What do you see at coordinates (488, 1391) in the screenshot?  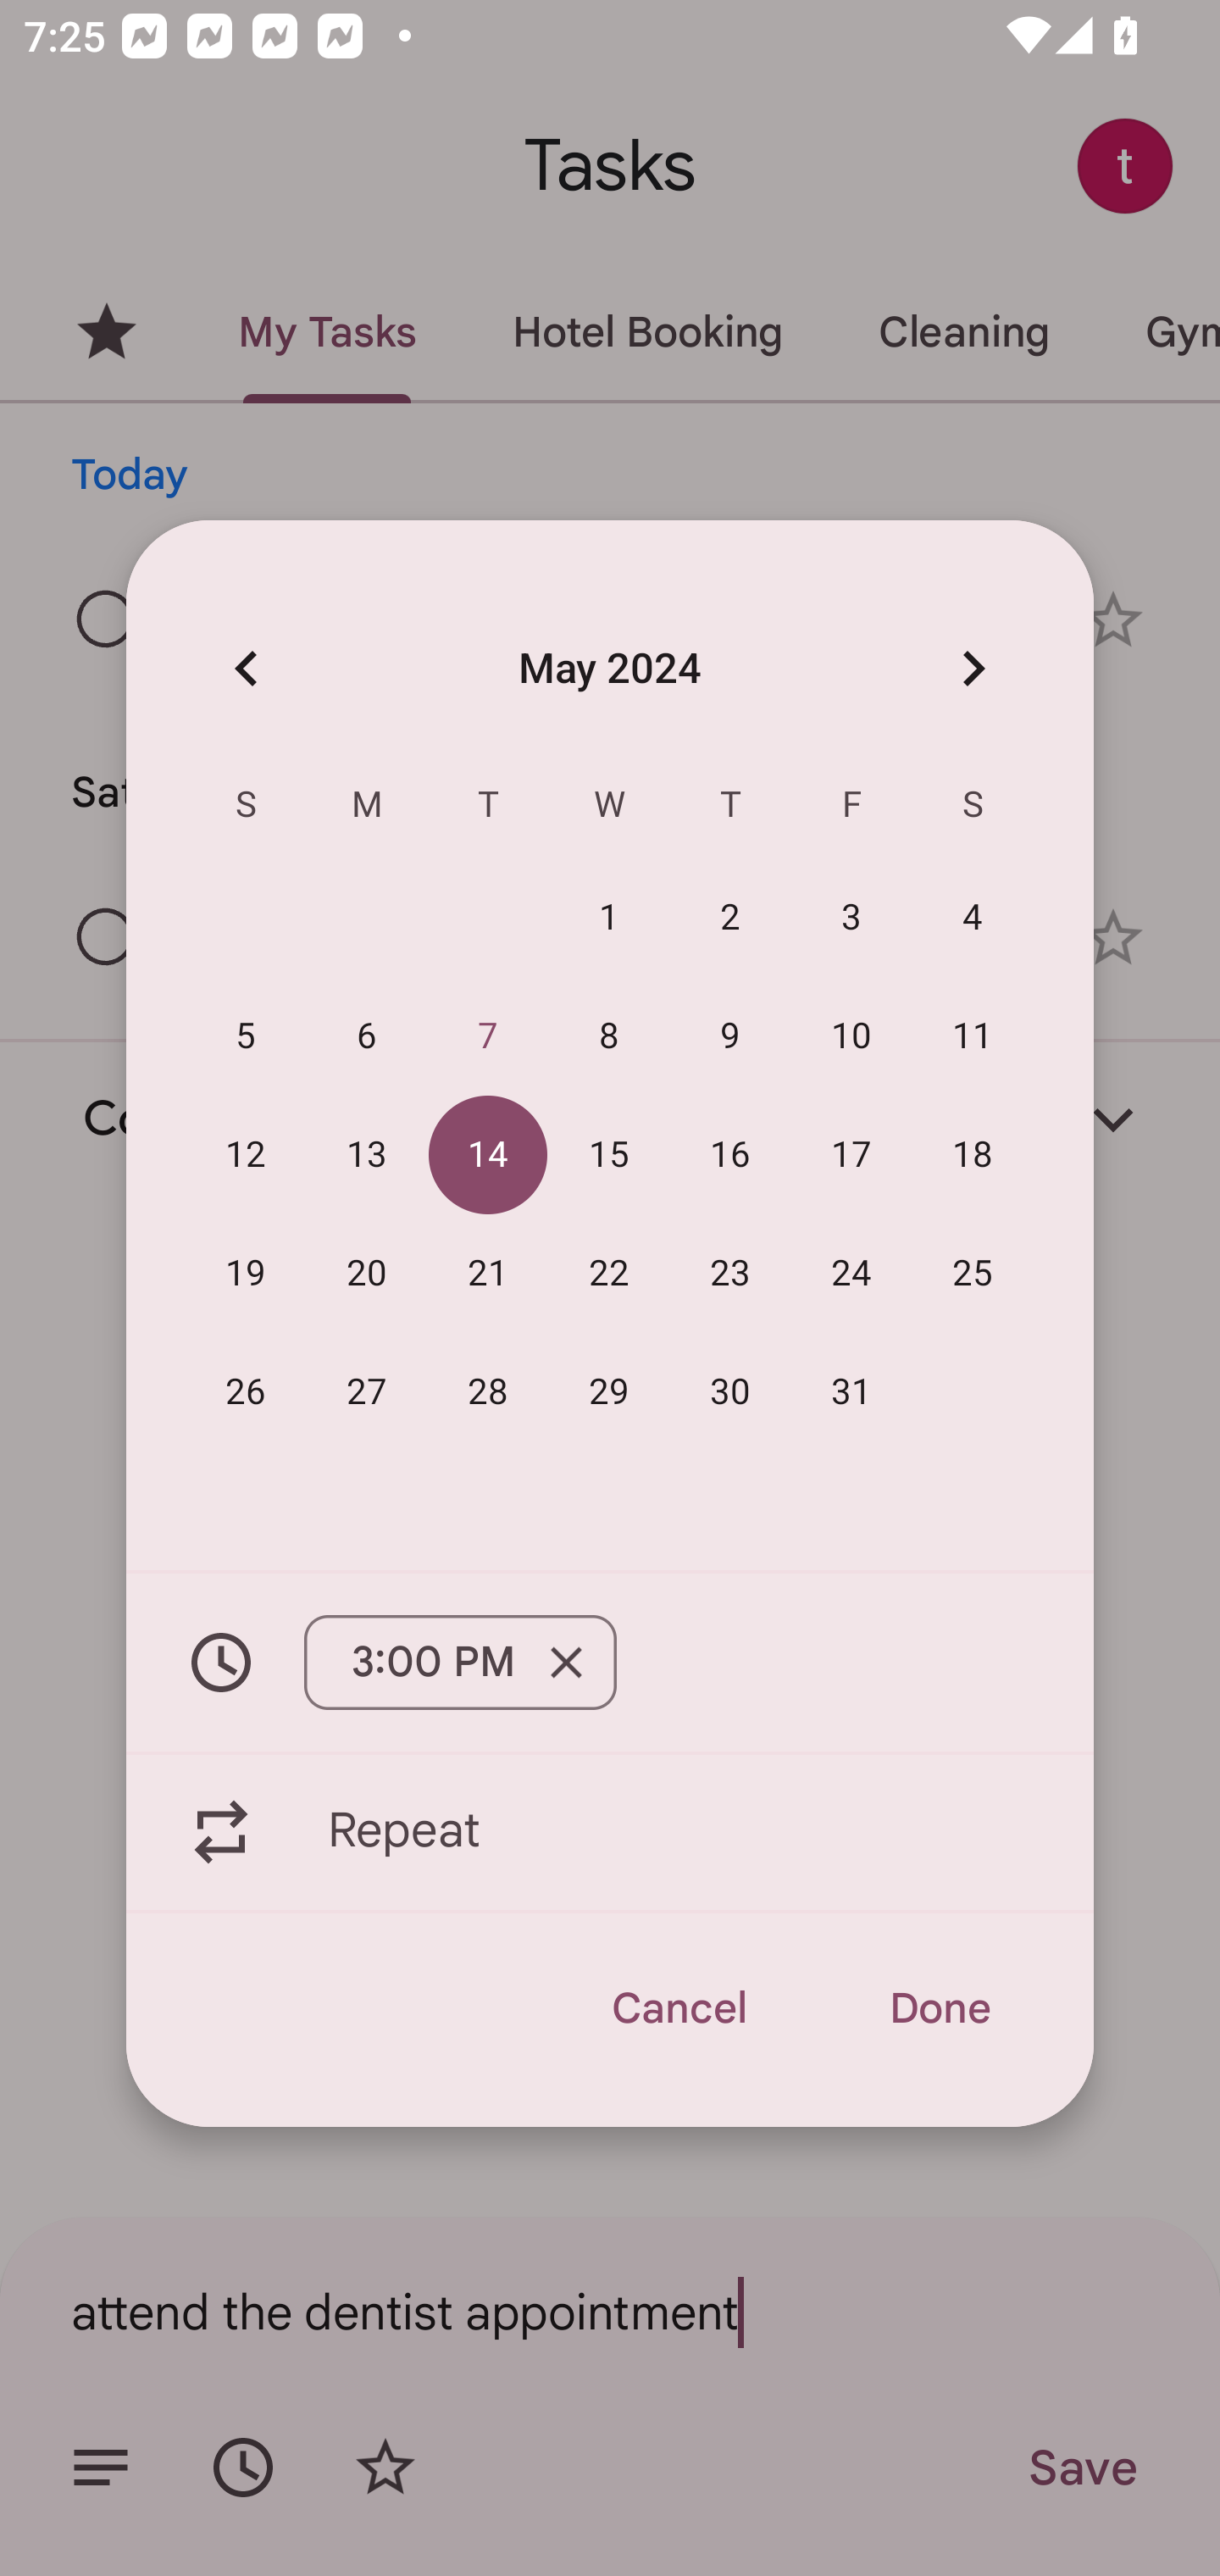 I see `28 28 May 2024` at bounding box center [488, 1391].